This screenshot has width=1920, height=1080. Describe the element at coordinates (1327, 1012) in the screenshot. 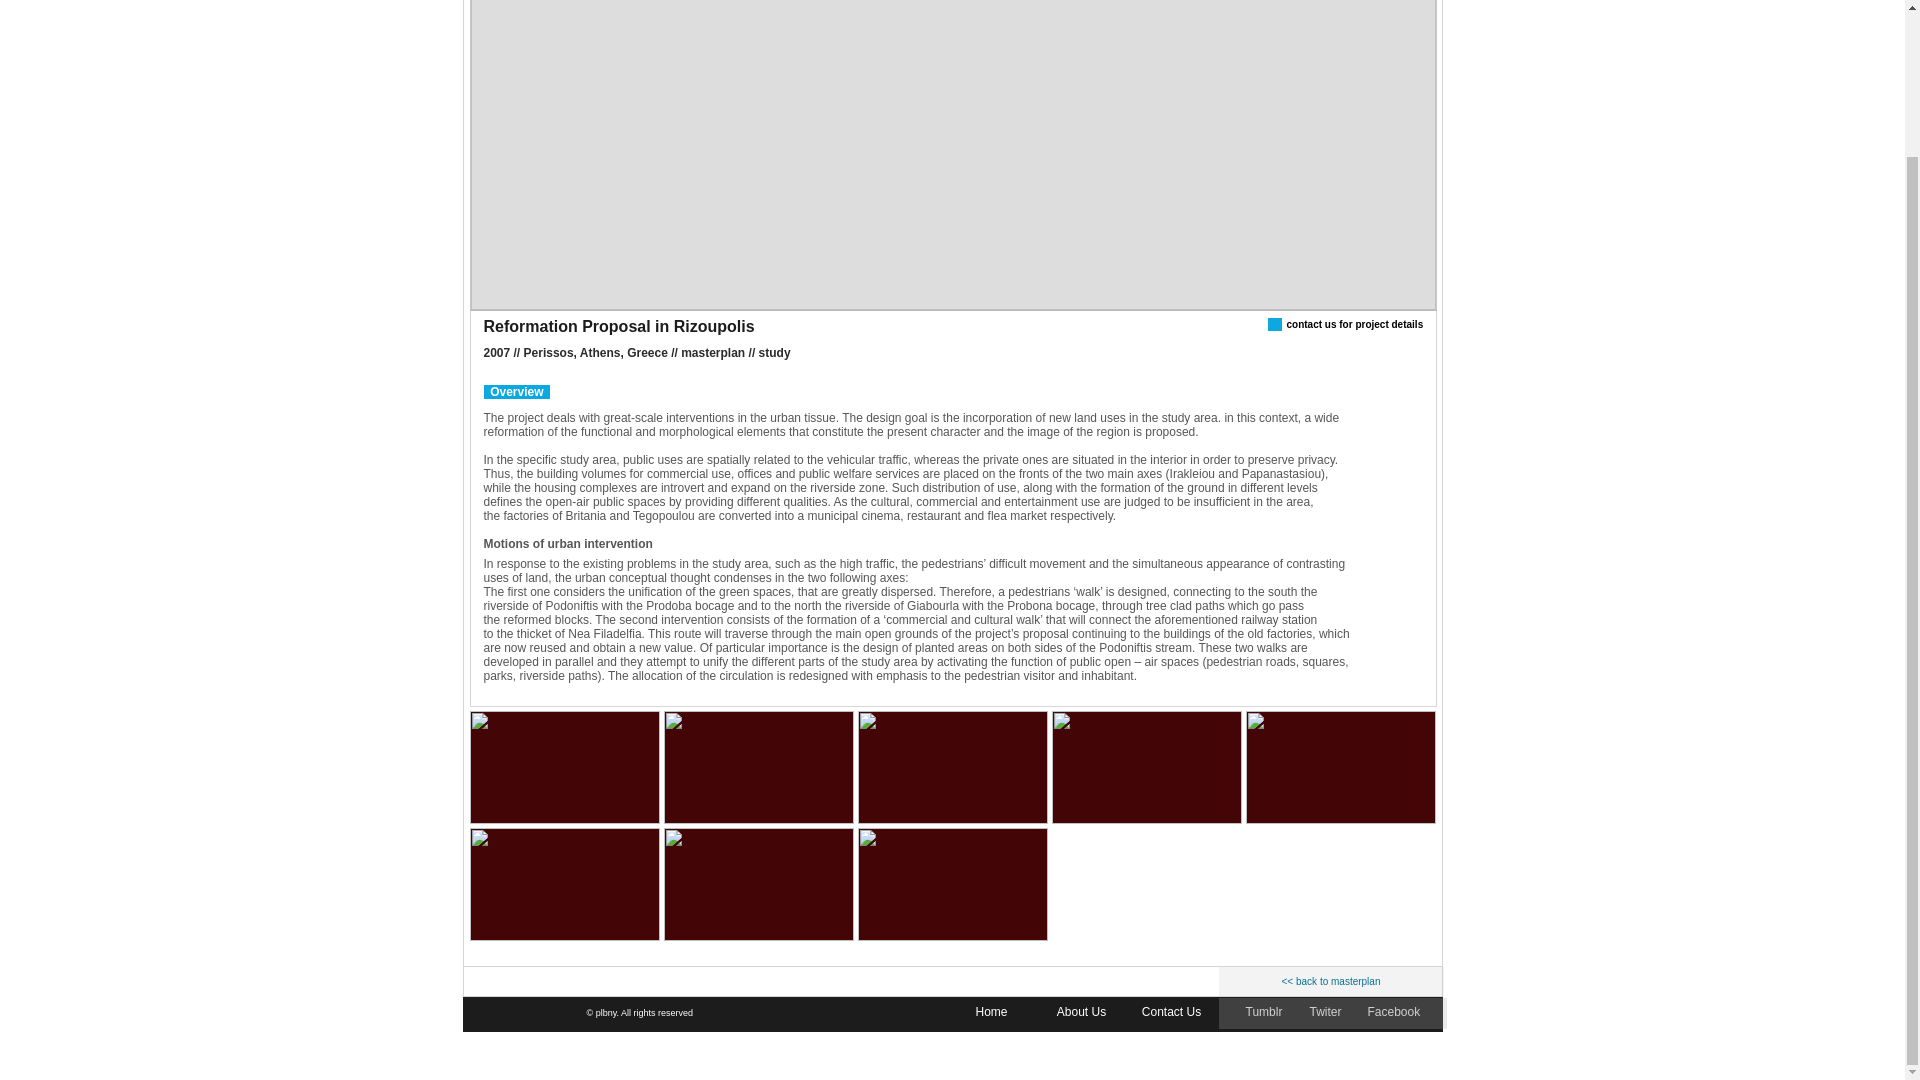

I see `Twiter` at that location.